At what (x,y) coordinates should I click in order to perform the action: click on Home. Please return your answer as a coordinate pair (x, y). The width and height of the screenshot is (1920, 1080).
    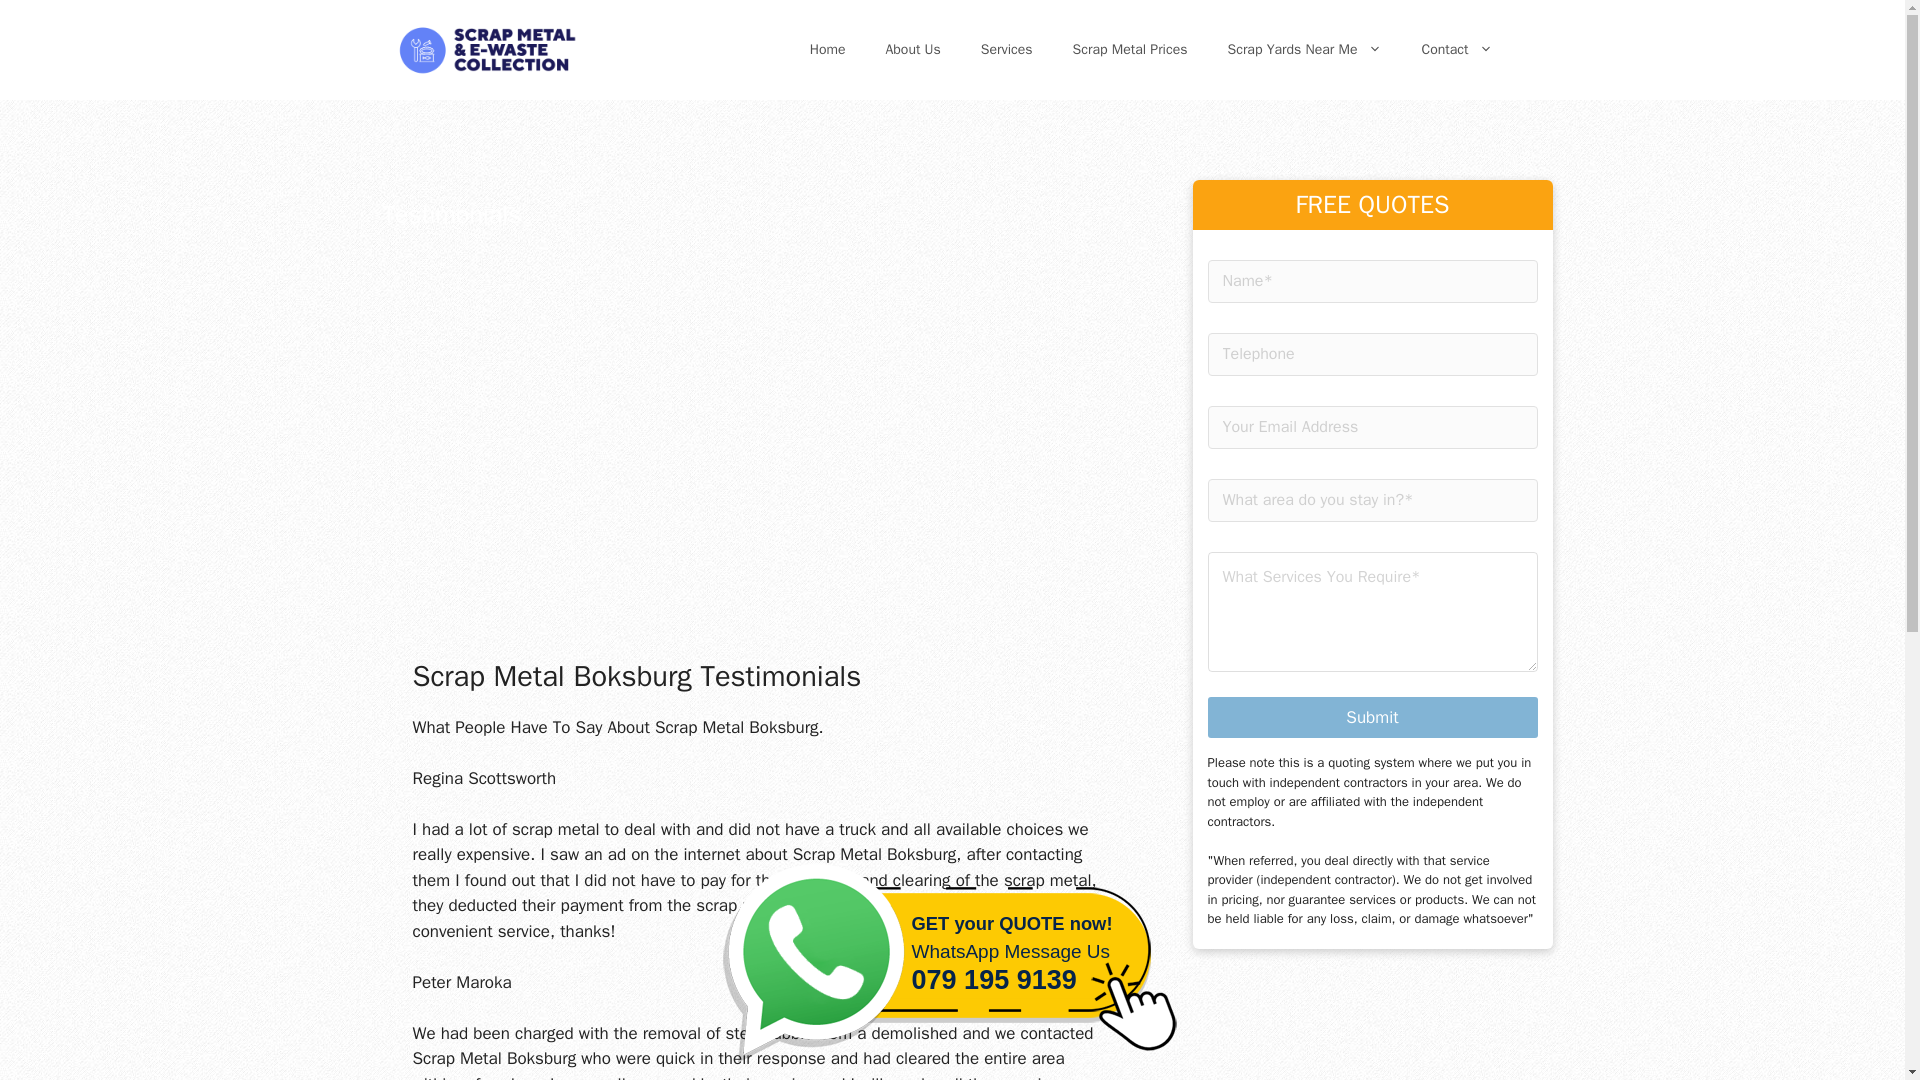
    Looking at the image, I should click on (827, 50).